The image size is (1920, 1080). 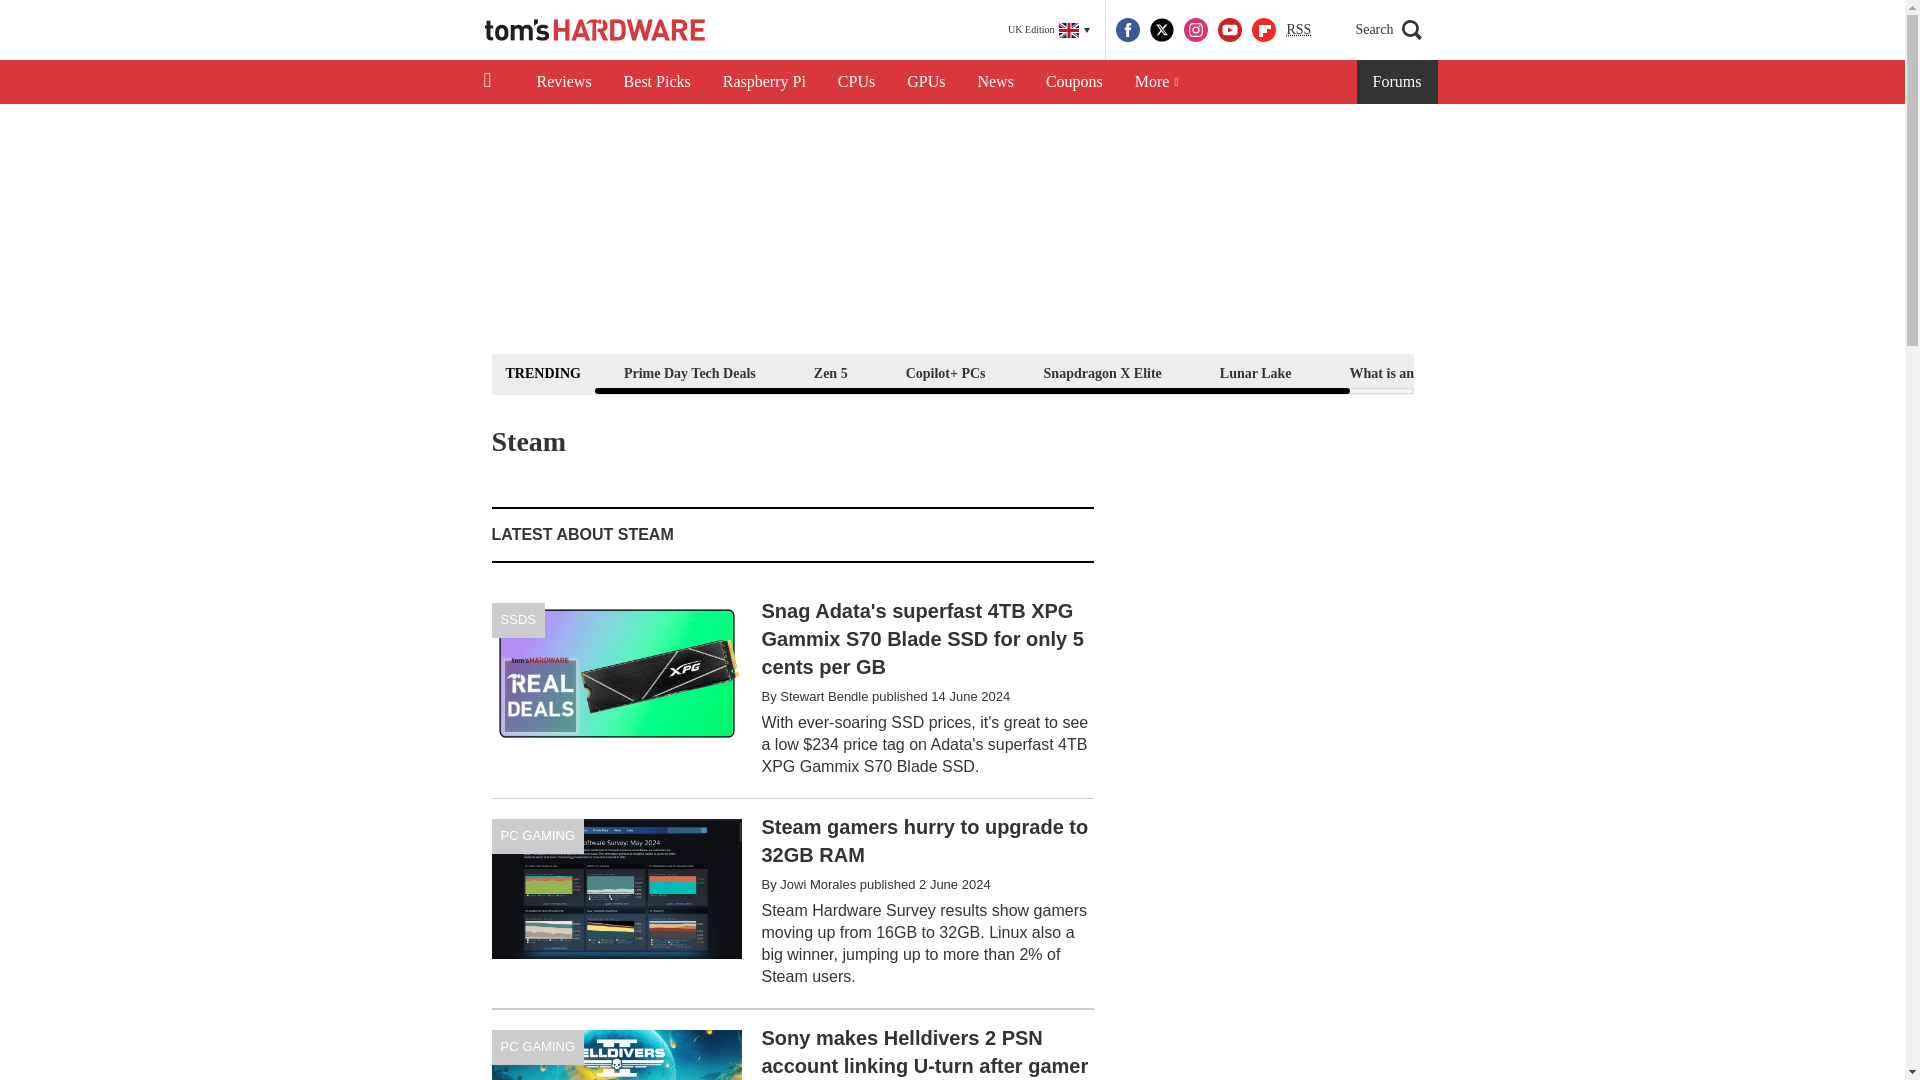 I want to click on Reviews, so click(x=563, y=82).